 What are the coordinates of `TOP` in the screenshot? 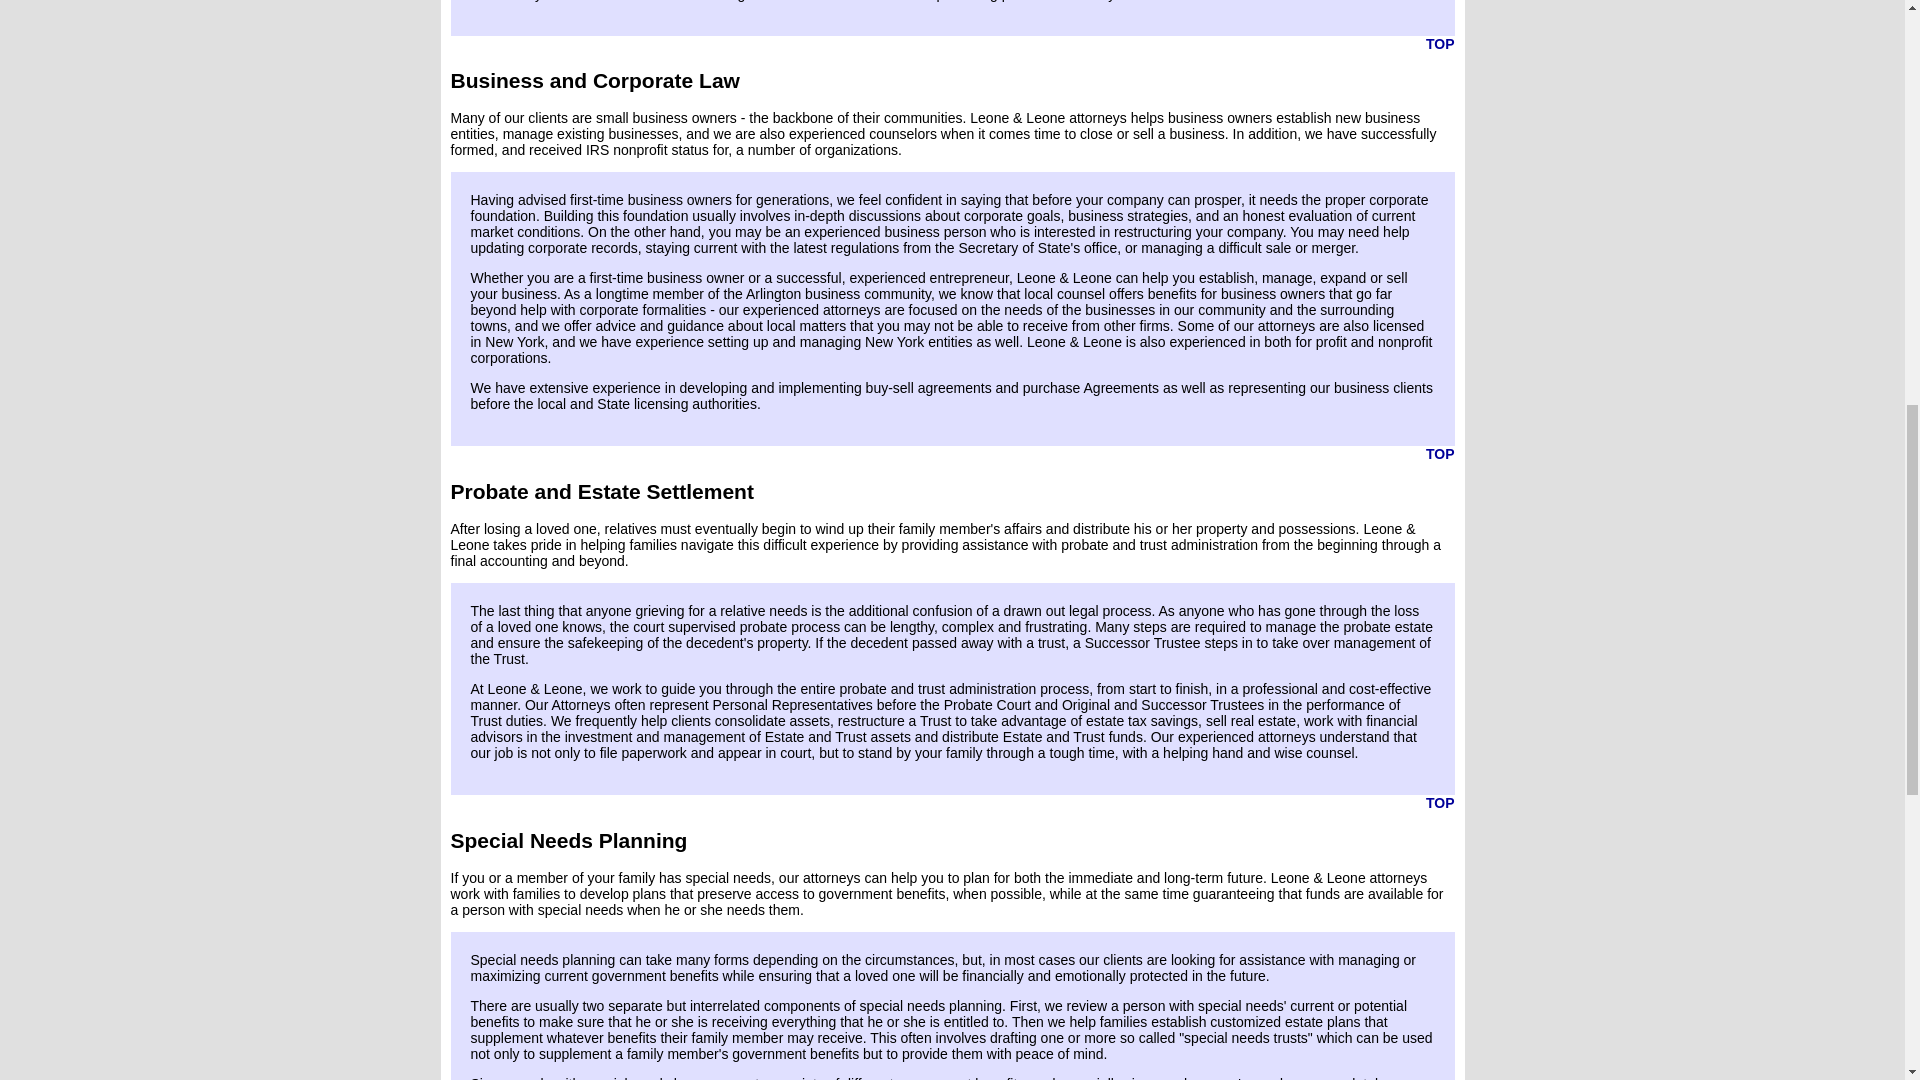 It's located at (1440, 802).